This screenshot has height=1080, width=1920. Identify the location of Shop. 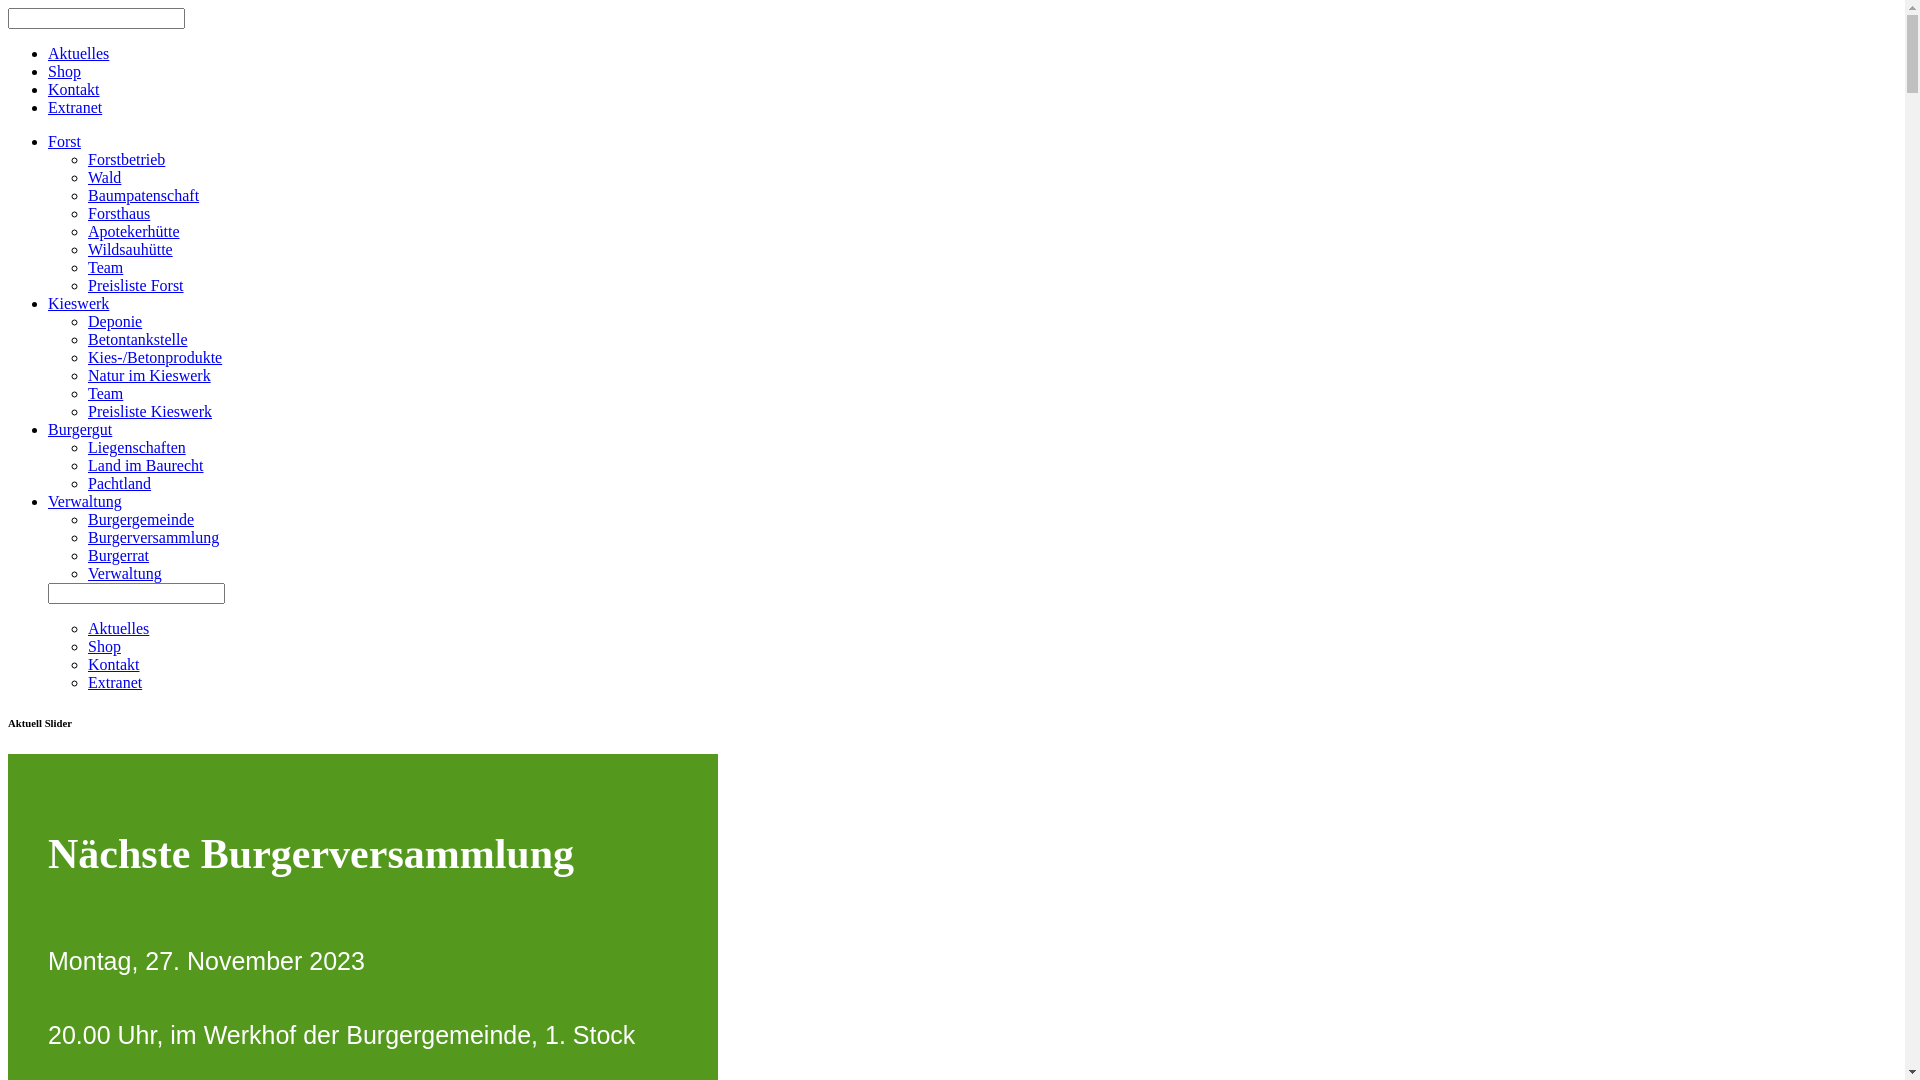
(104, 646).